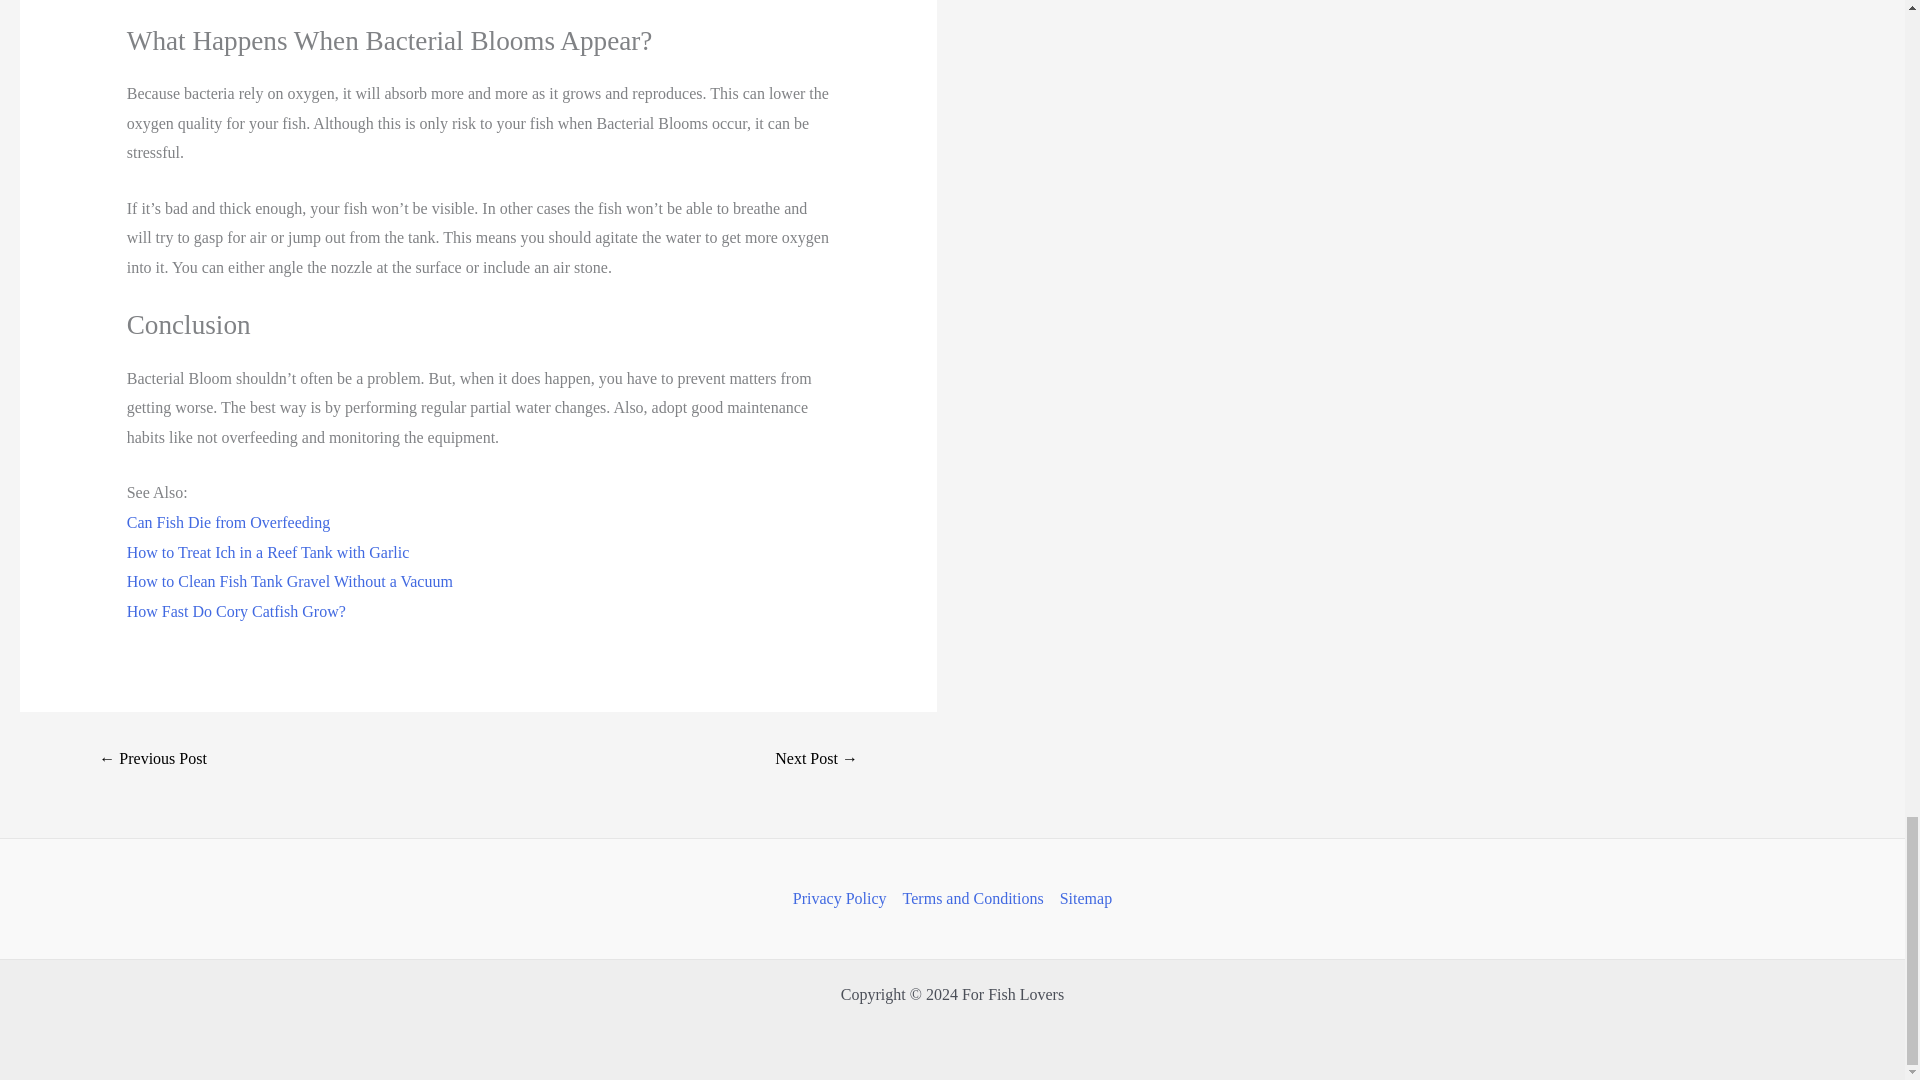 The height and width of the screenshot is (1080, 1920). What do you see at coordinates (1082, 898) in the screenshot?
I see `Sitemap` at bounding box center [1082, 898].